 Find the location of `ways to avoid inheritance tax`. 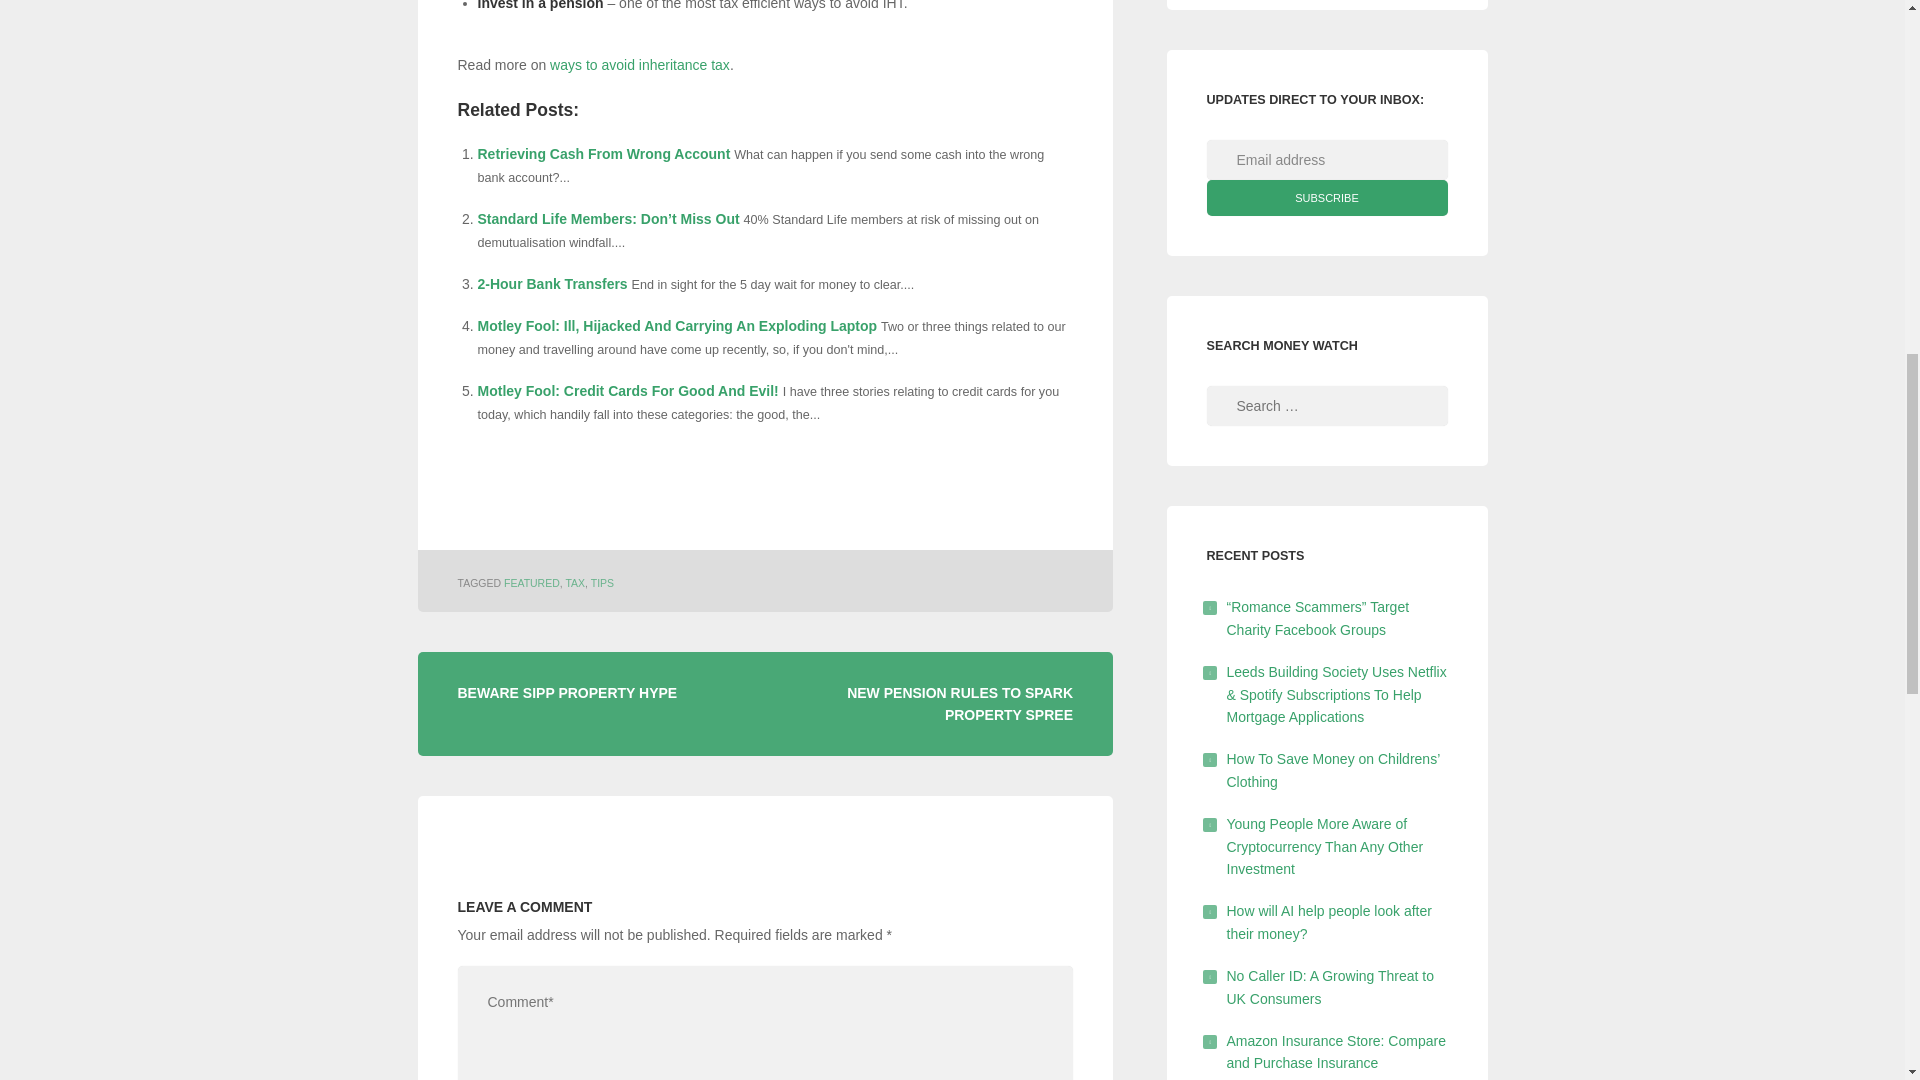

ways to avoid inheritance tax is located at coordinates (639, 65).